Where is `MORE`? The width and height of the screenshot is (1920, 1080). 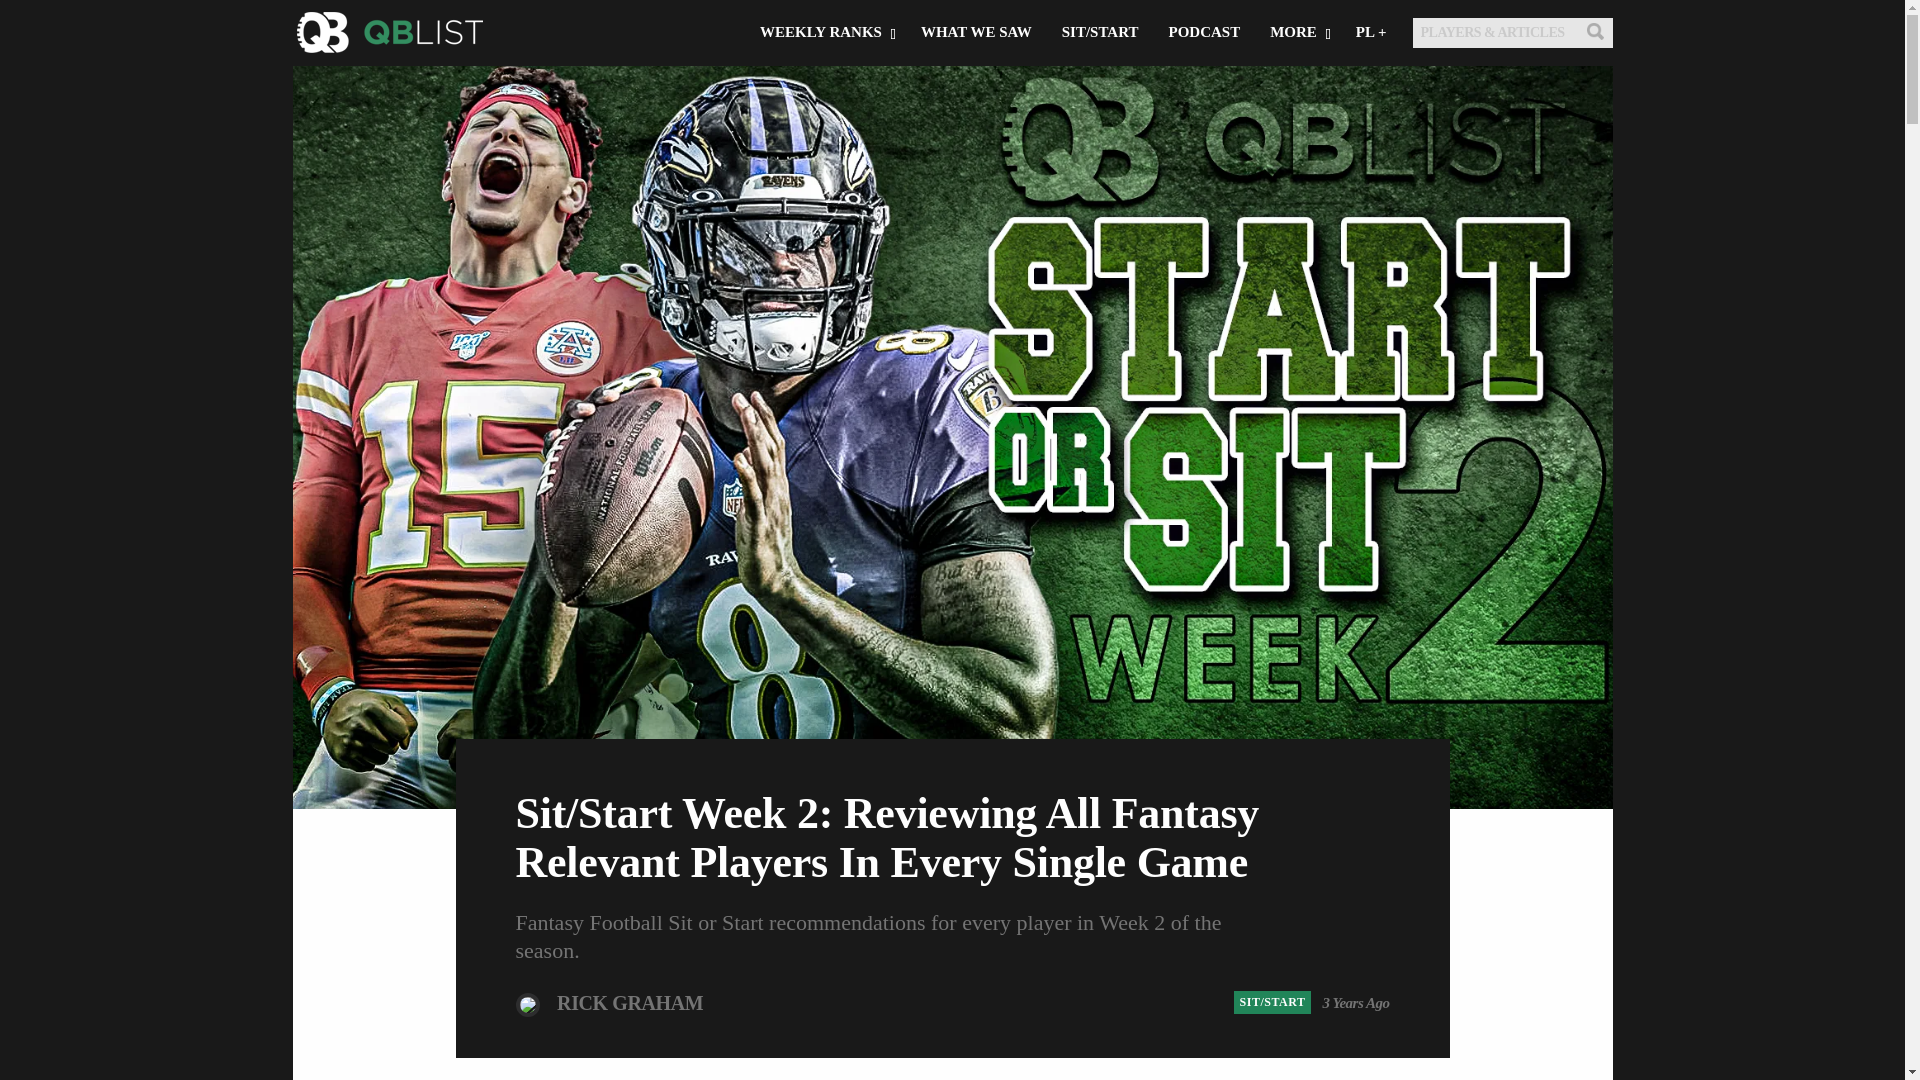
MORE is located at coordinates (1298, 32).